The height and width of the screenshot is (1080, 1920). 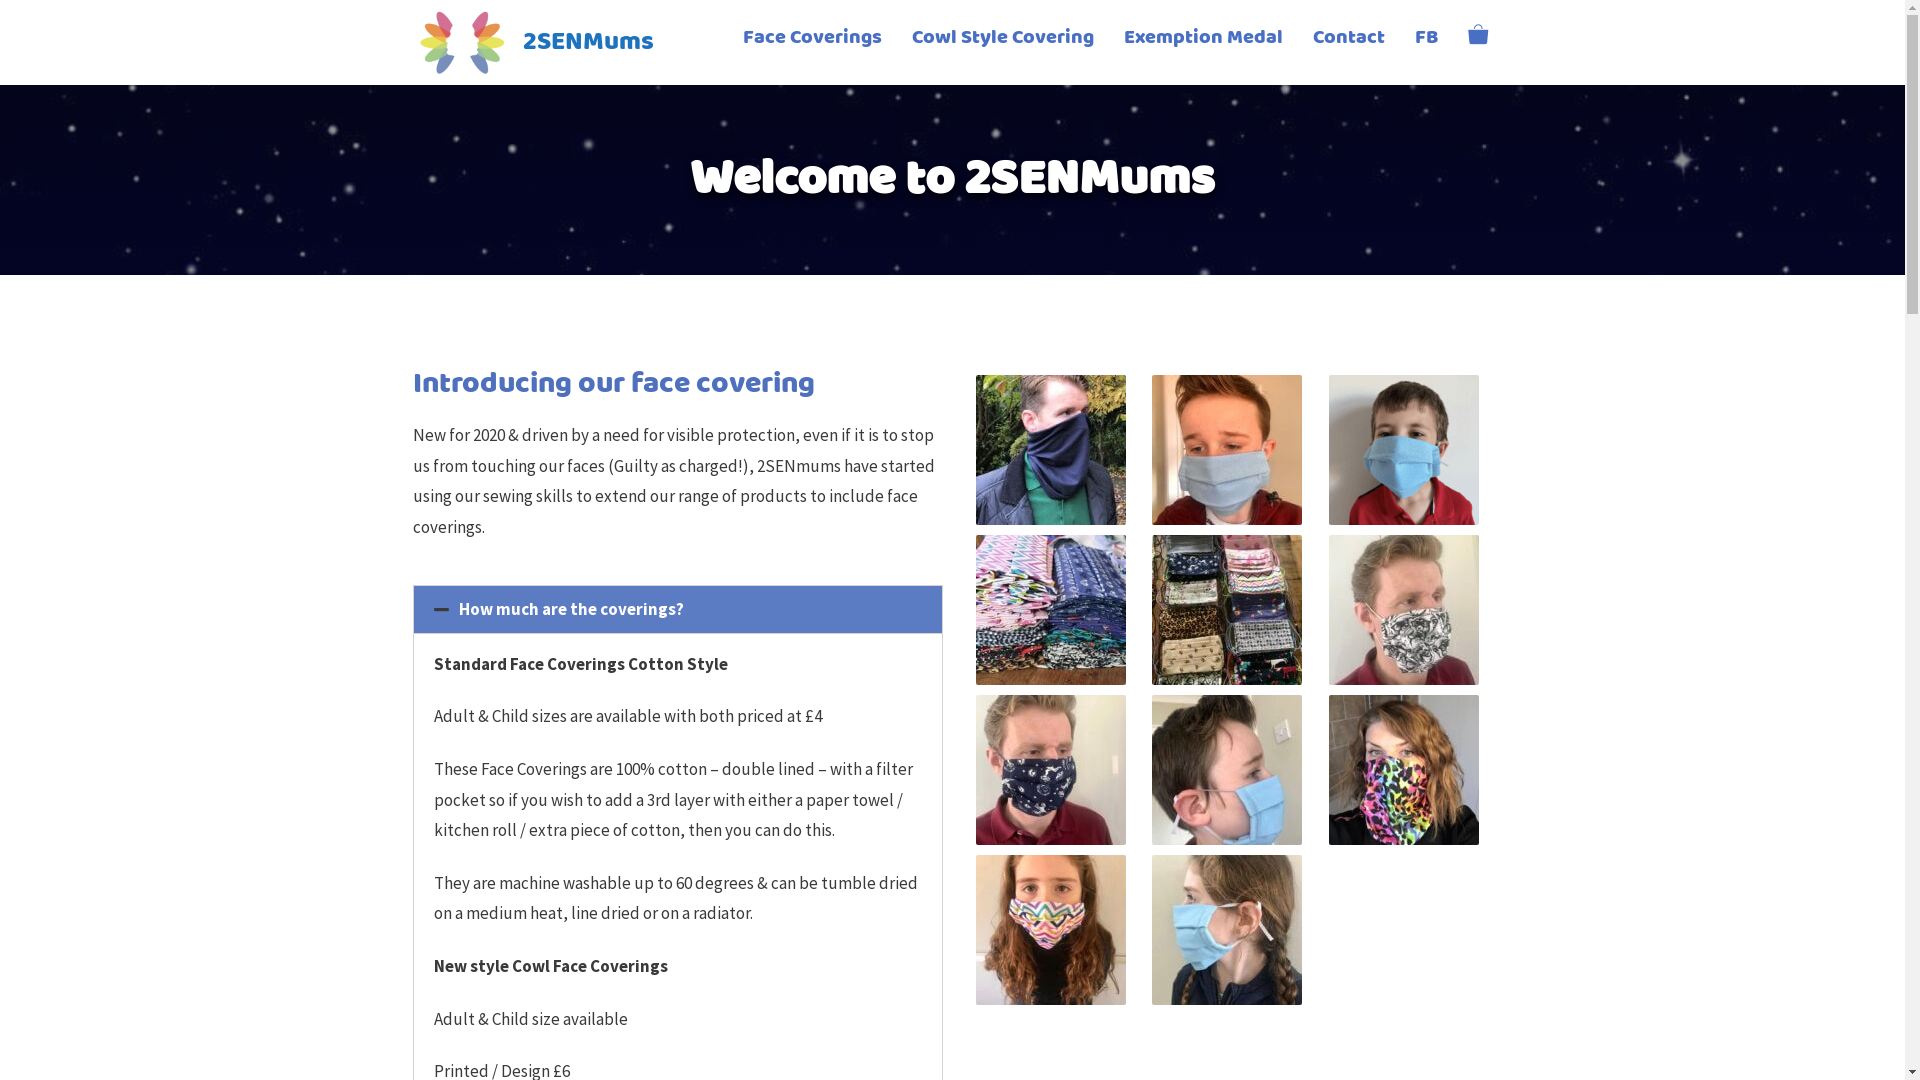 I want to click on View your shopping cart, so click(x=1477, y=38).